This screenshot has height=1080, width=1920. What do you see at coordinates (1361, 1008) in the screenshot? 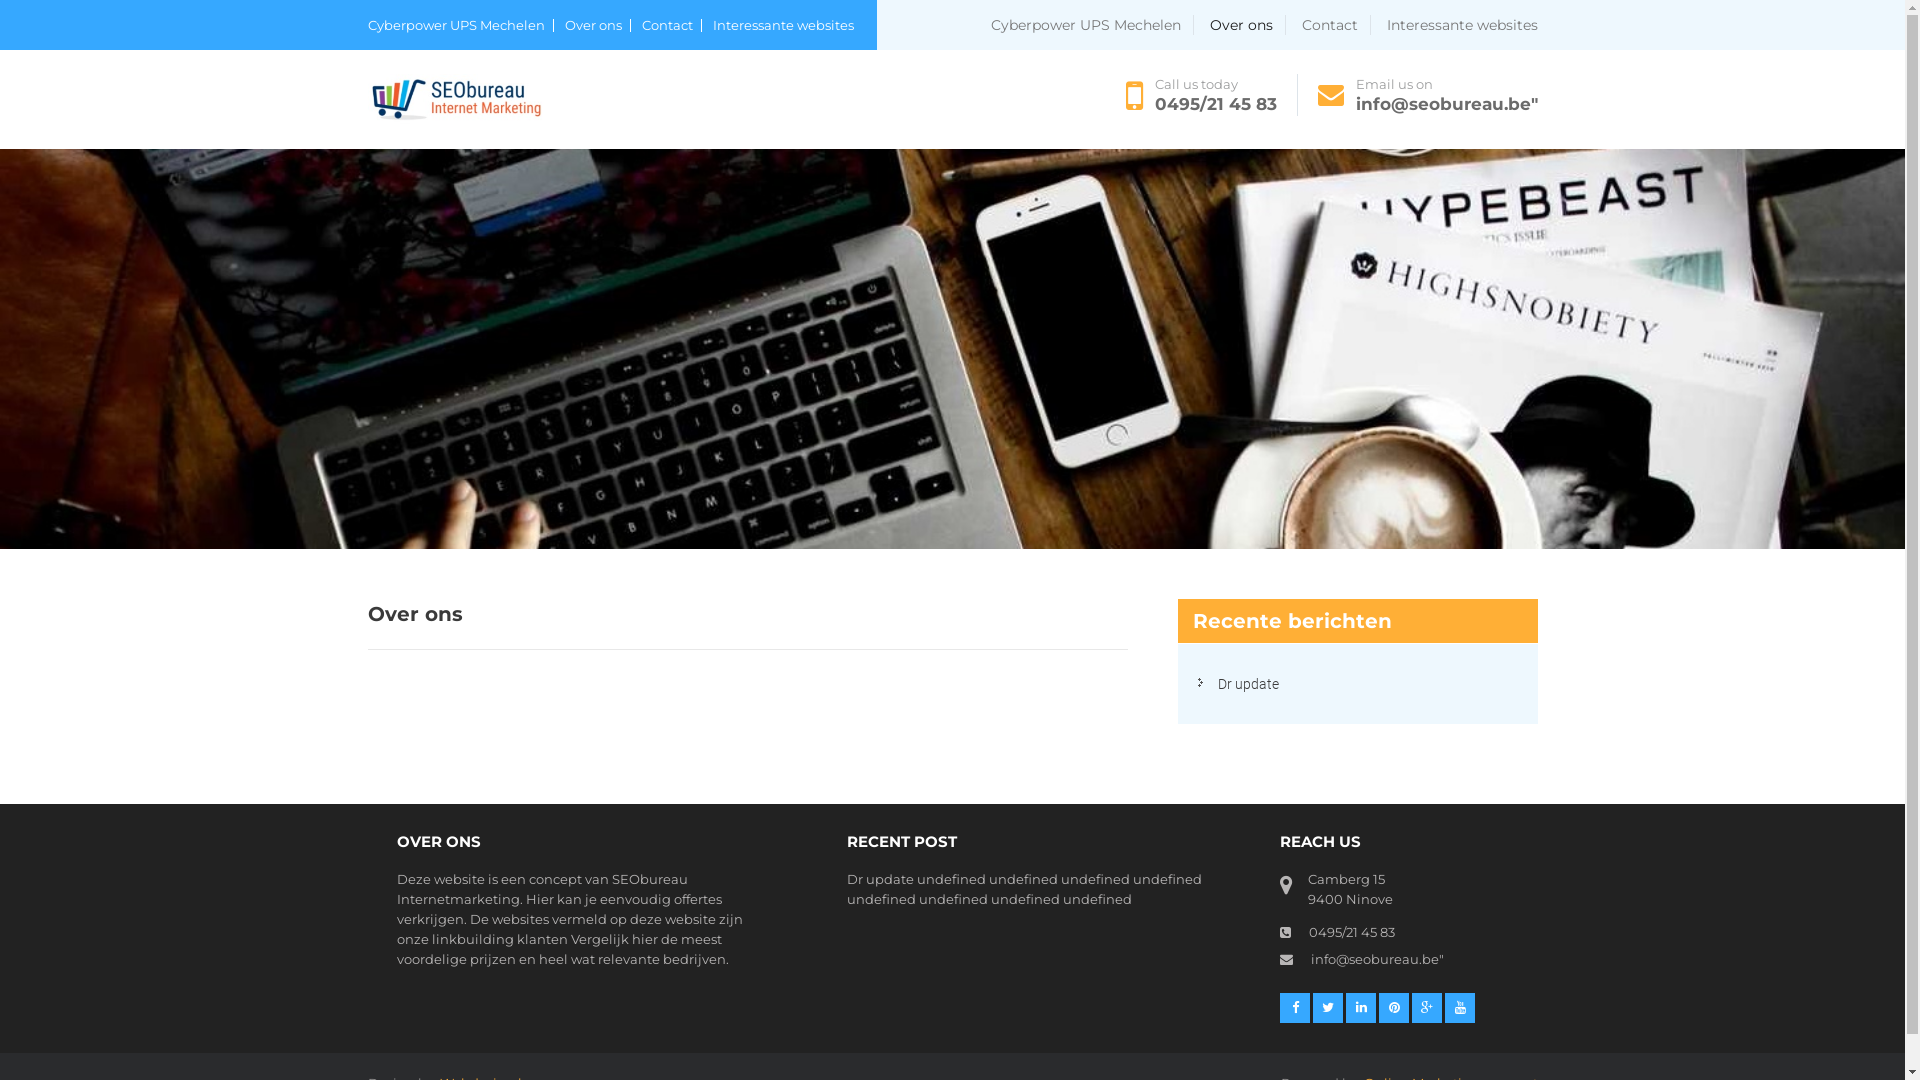
I see `linkedin` at bounding box center [1361, 1008].